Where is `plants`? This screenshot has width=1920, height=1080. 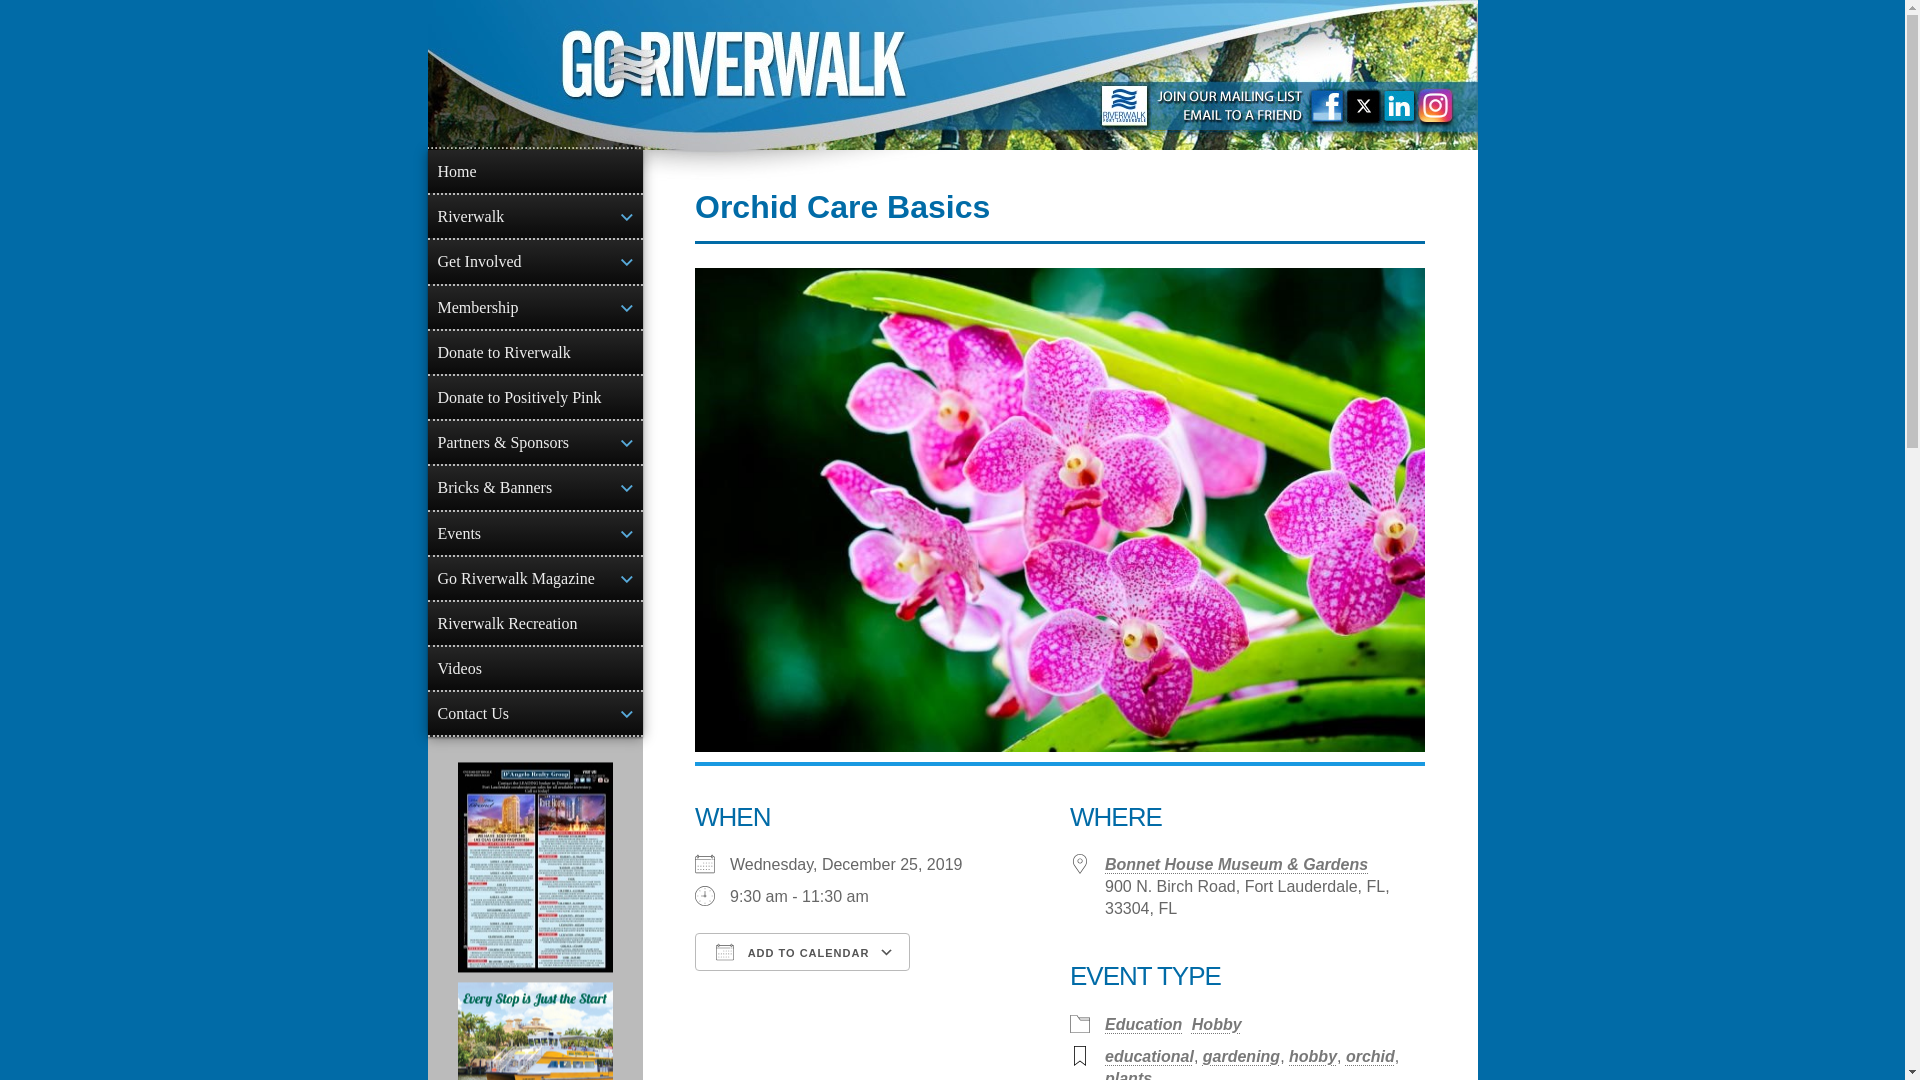
plants is located at coordinates (1128, 1075).